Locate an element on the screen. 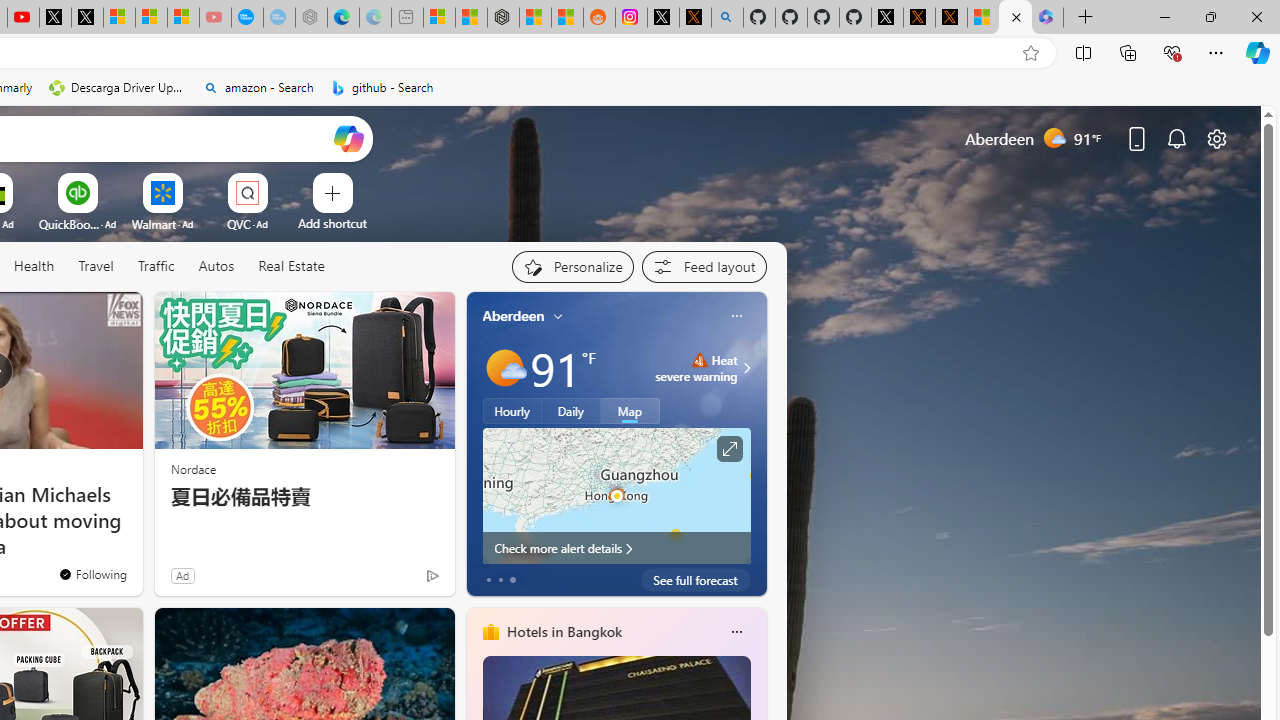 Image resolution: width=1280 pixels, height=720 pixels. Check more alert details is located at coordinates (616, 548).